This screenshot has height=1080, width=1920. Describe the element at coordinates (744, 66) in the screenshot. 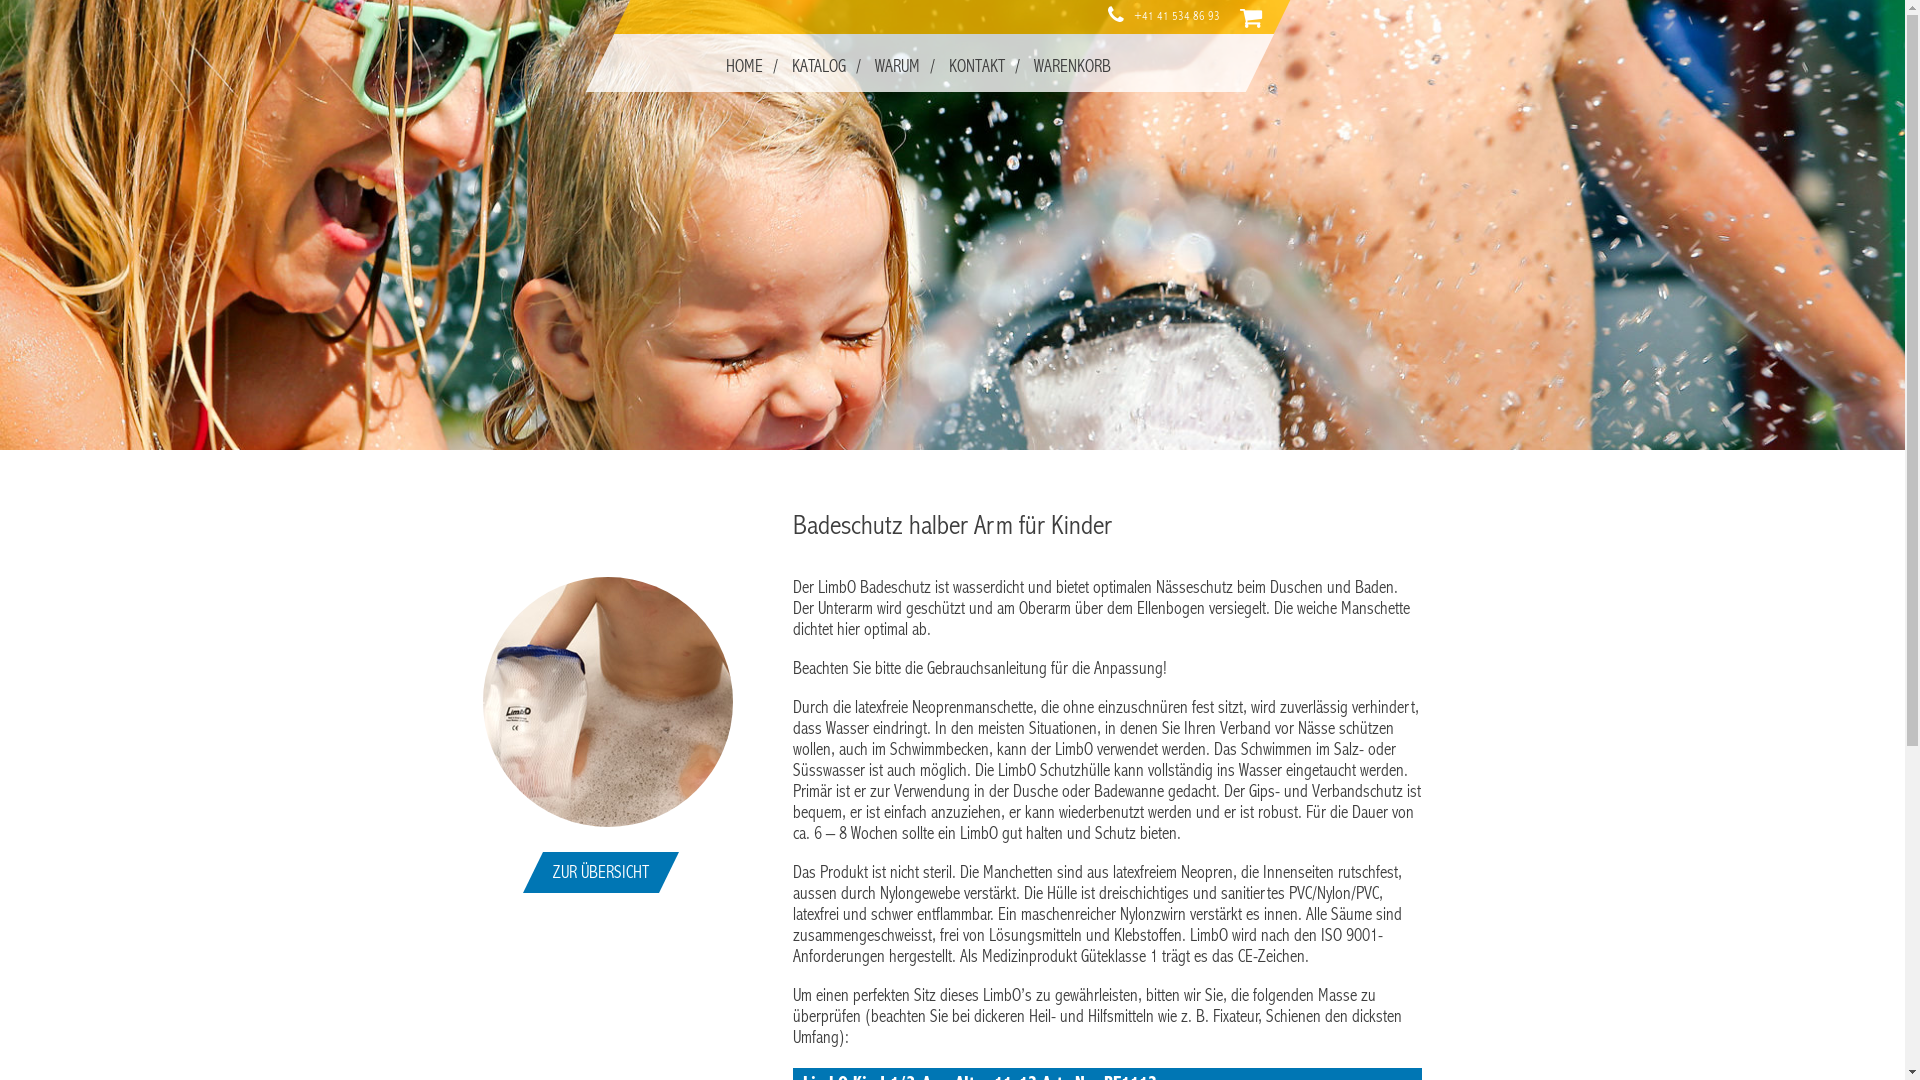

I see `HOME` at that location.